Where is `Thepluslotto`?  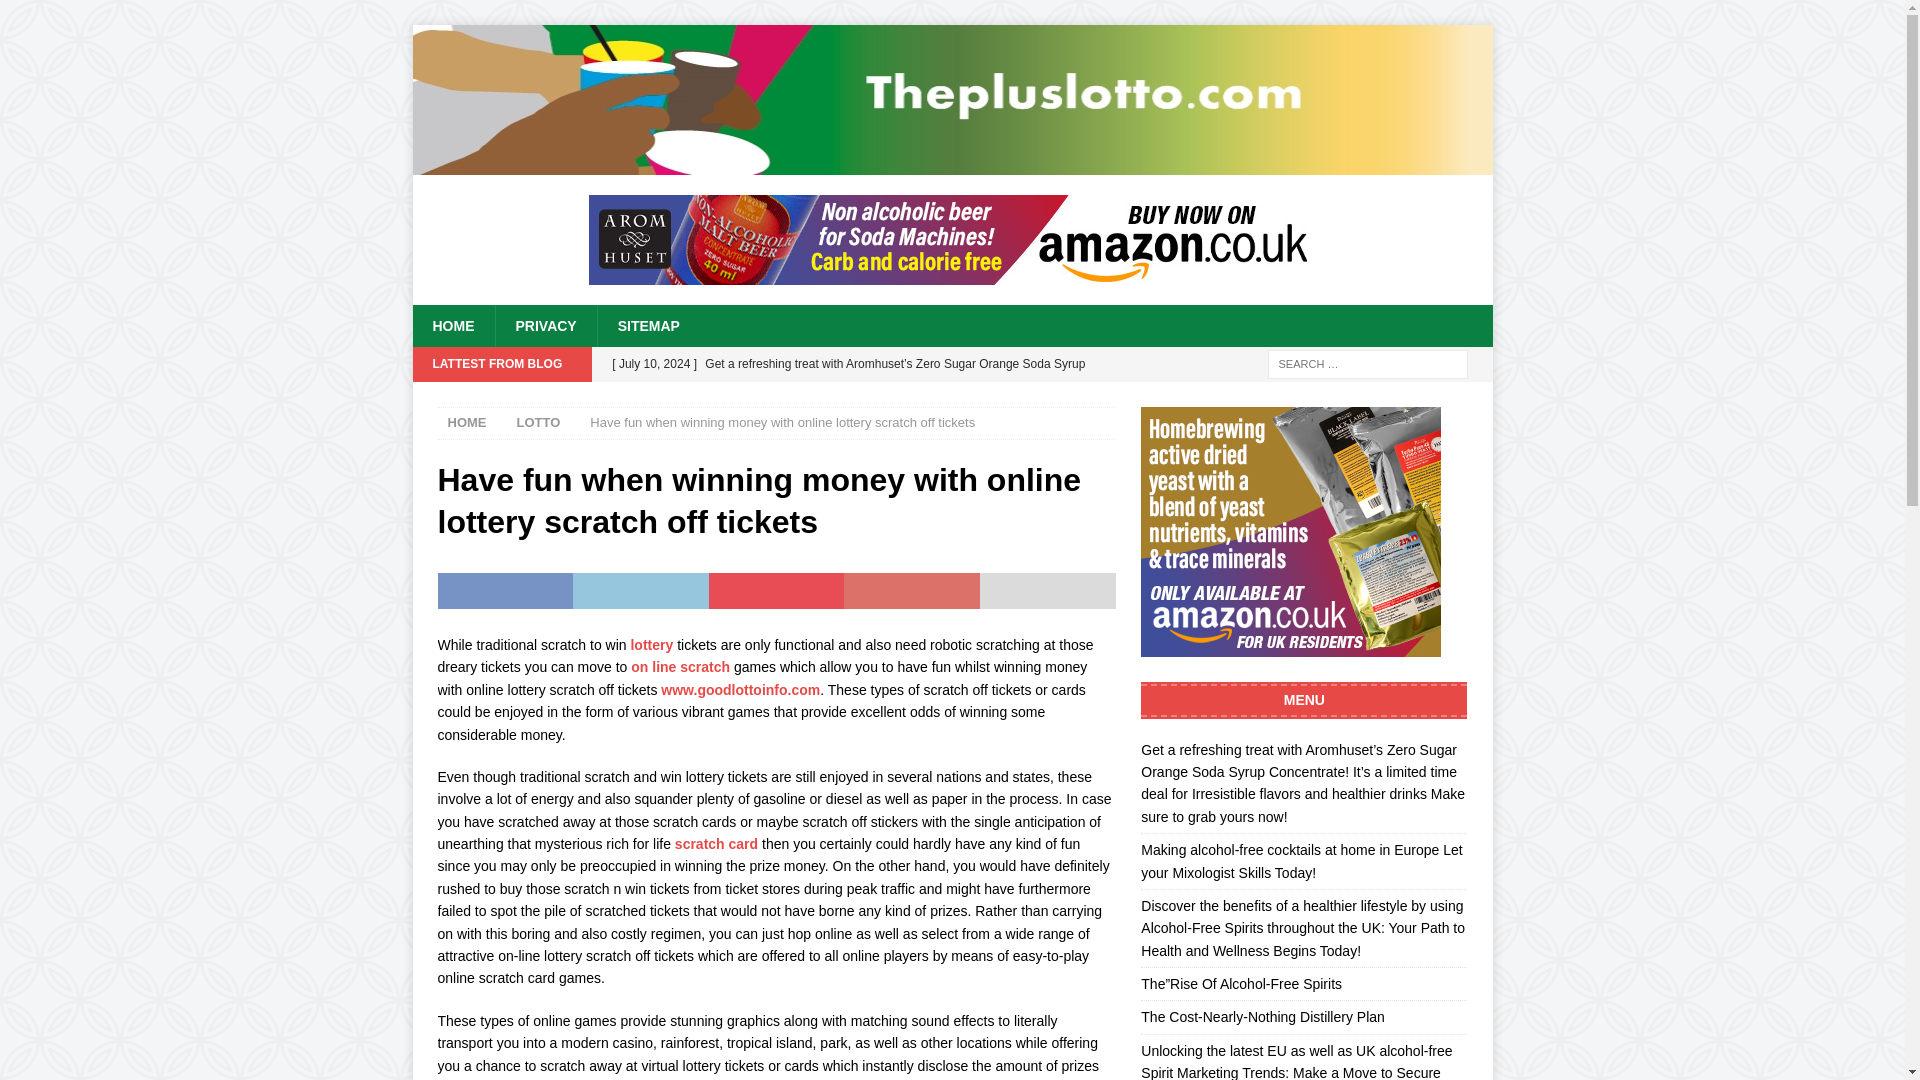
Thepluslotto is located at coordinates (952, 163).